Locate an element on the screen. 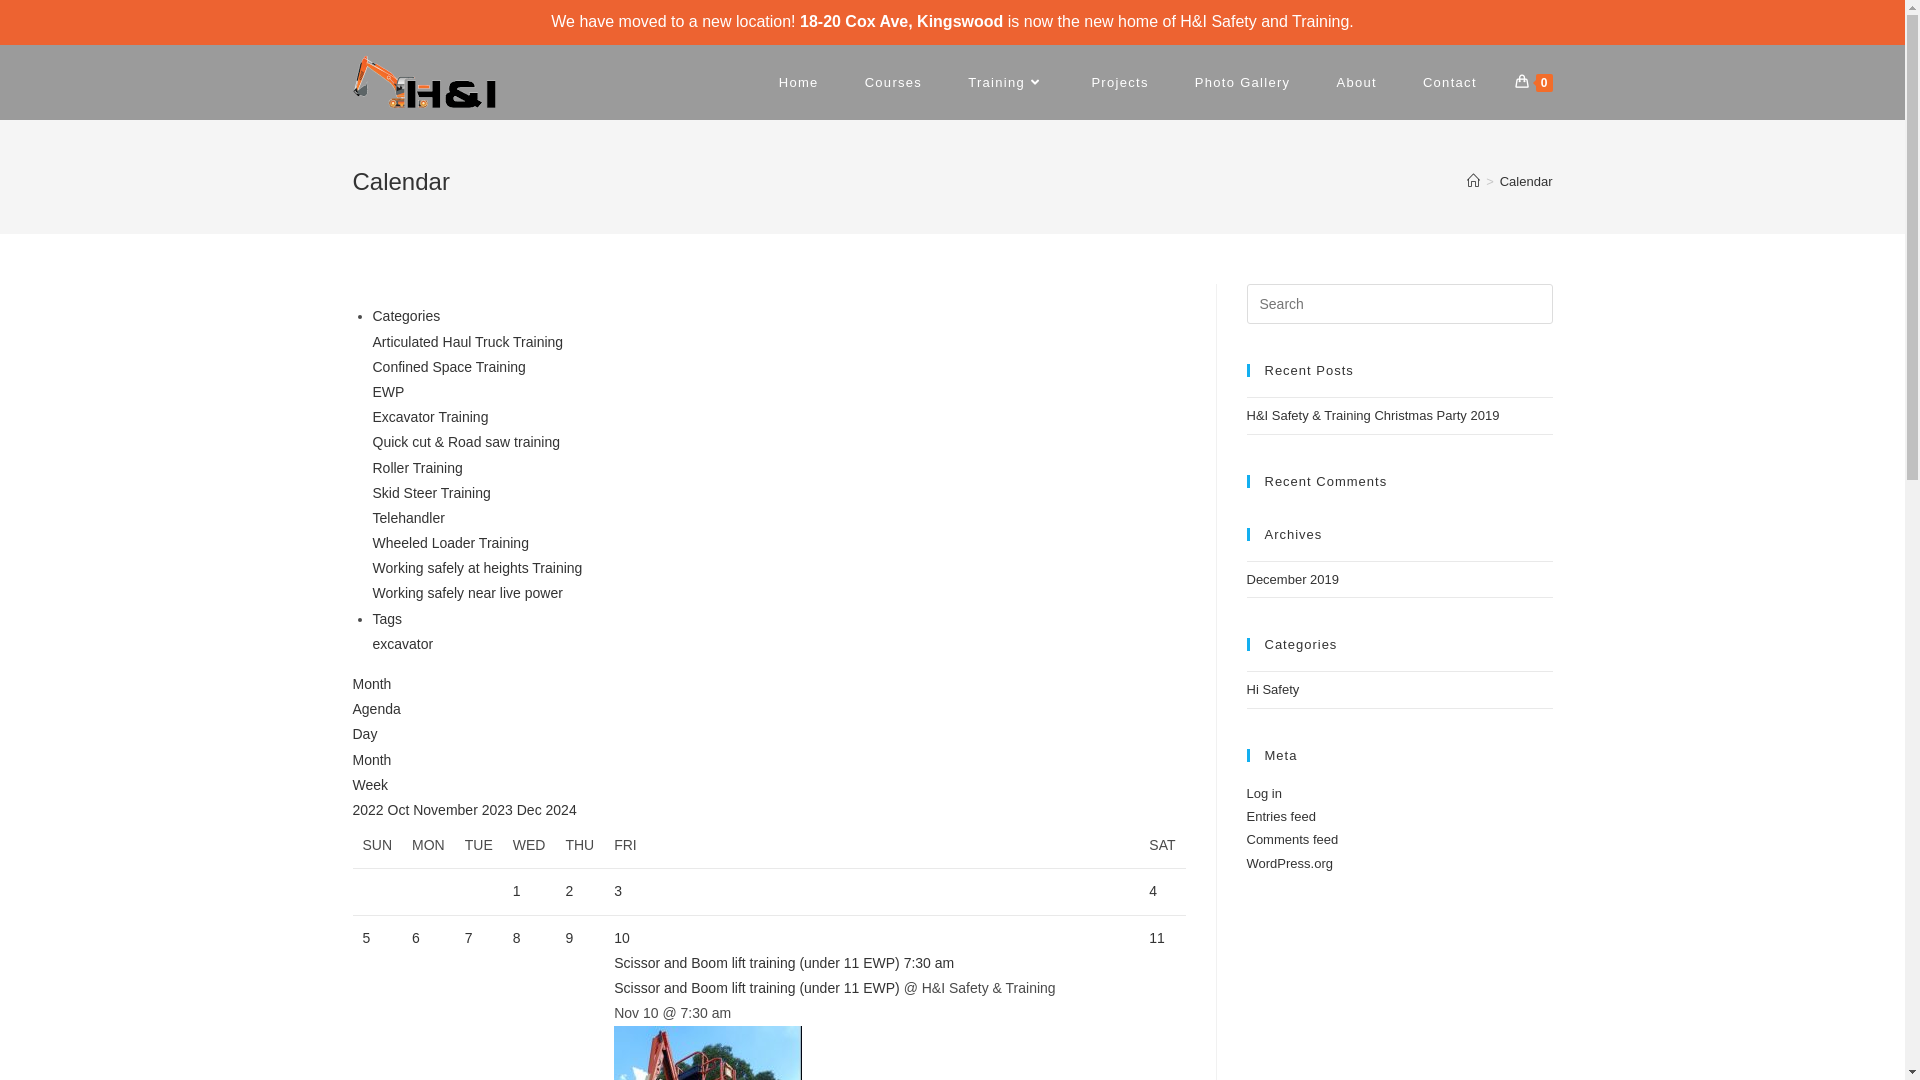 The width and height of the screenshot is (1920, 1080). 3 is located at coordinates (618, 890).